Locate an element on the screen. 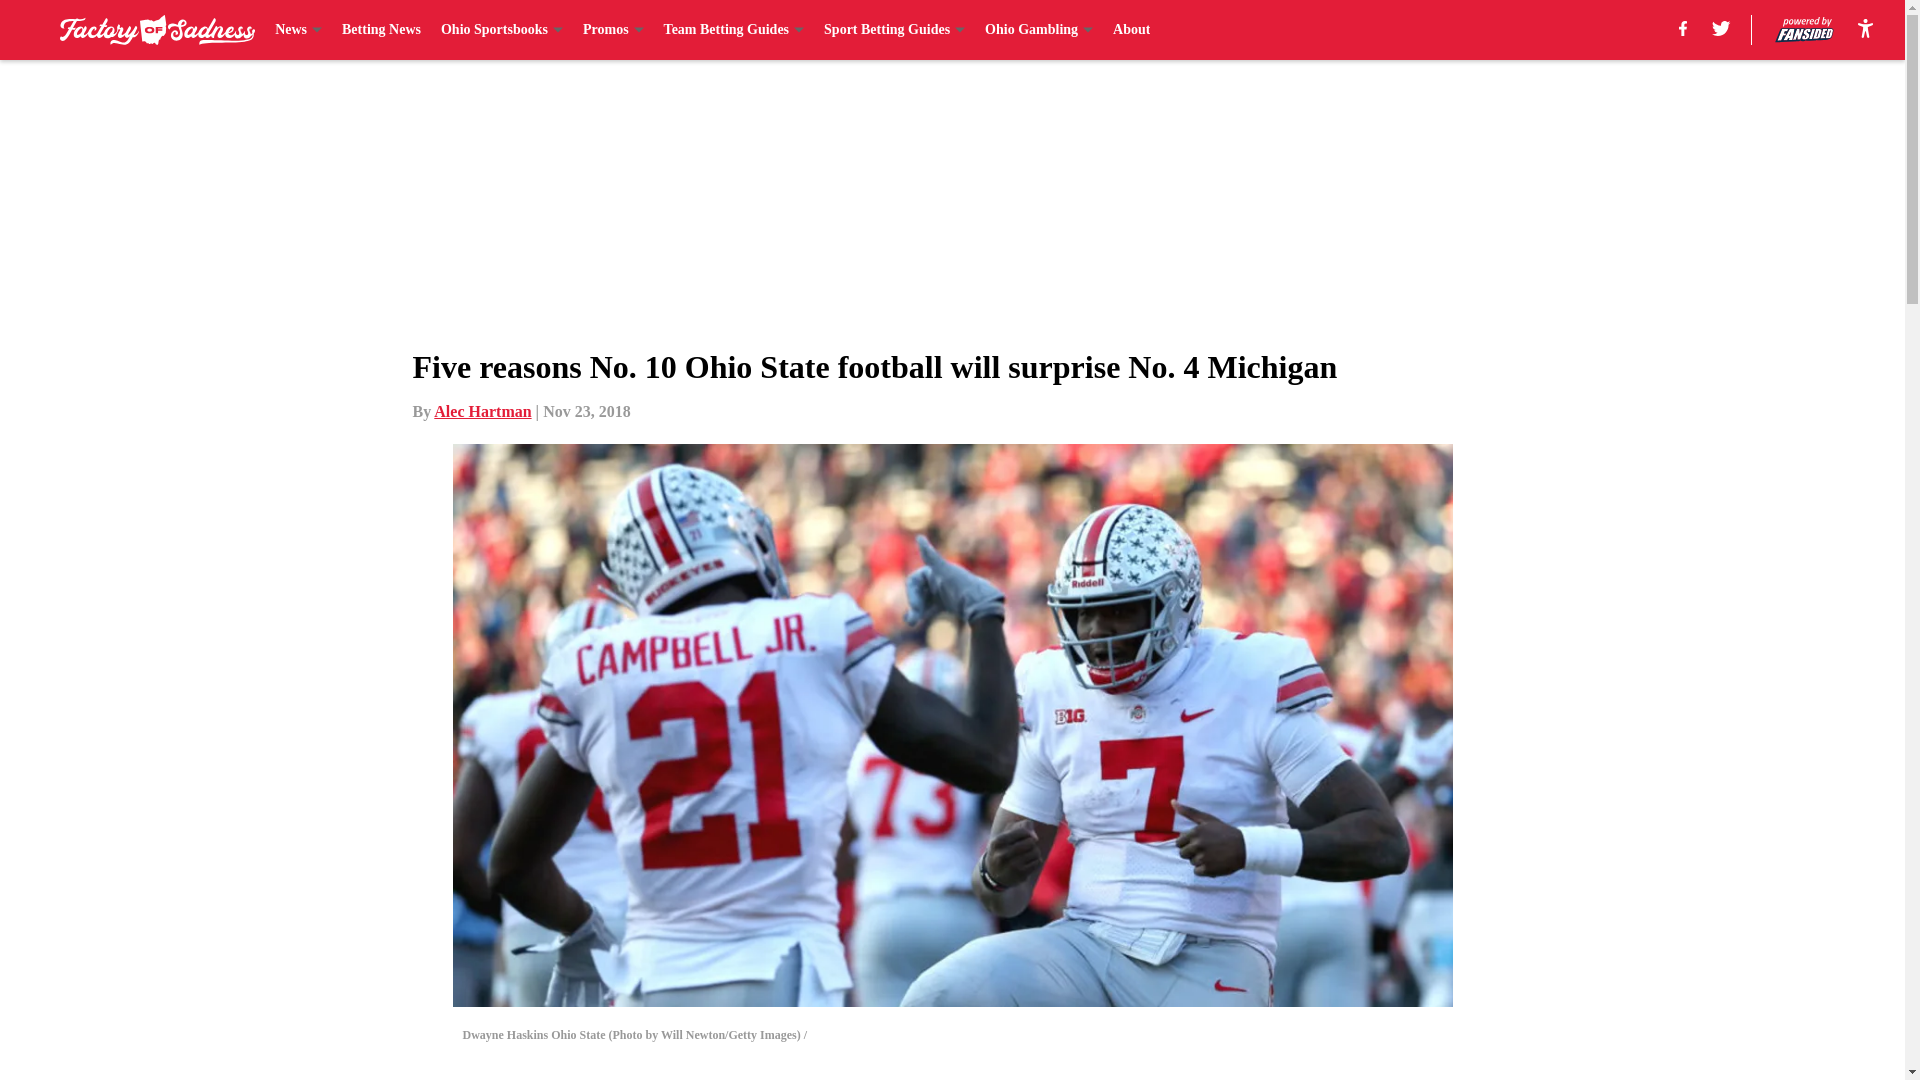 The image size is (1920, 1080). Betting News is located at coordinates (380, 30).